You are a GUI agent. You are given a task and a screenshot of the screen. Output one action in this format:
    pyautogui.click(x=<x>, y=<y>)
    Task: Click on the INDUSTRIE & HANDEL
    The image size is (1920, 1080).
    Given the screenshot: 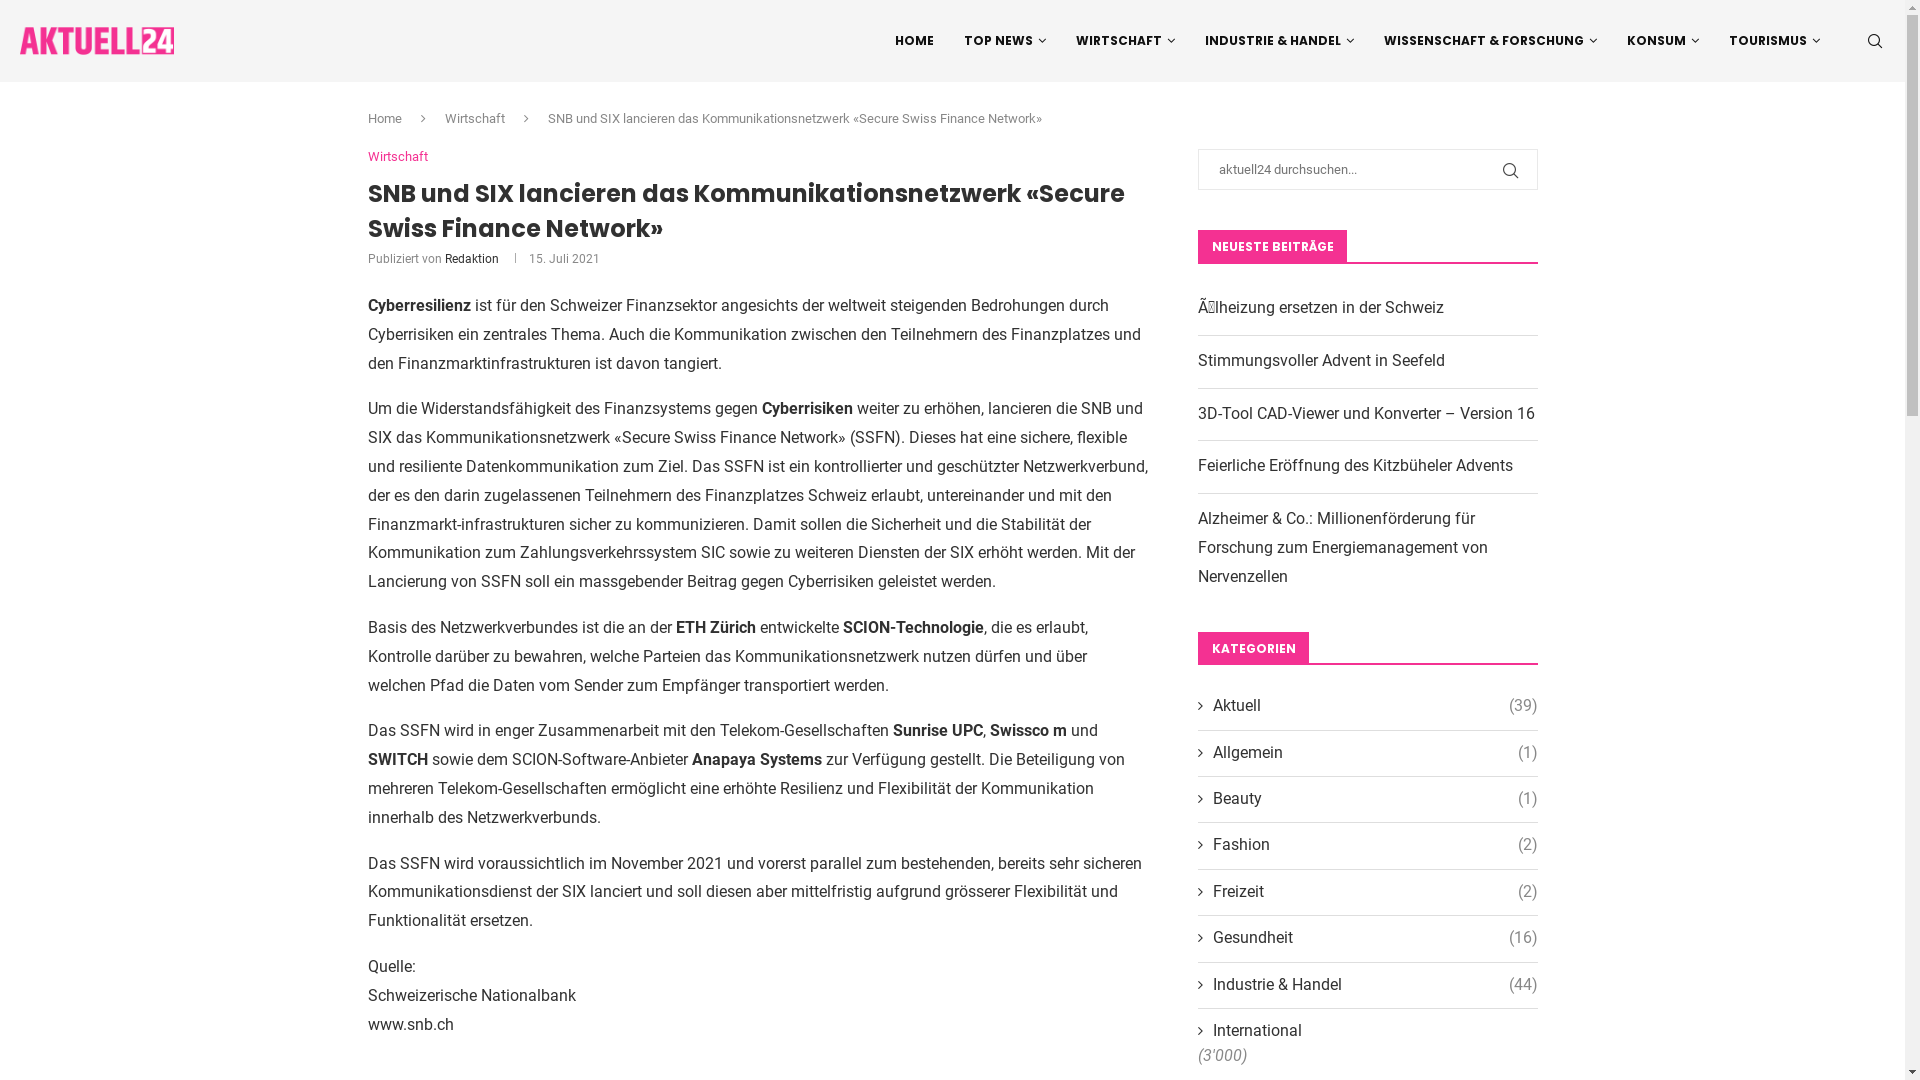 What is the action you would take?
    pyautogui.click(x=1280, y=41)
    